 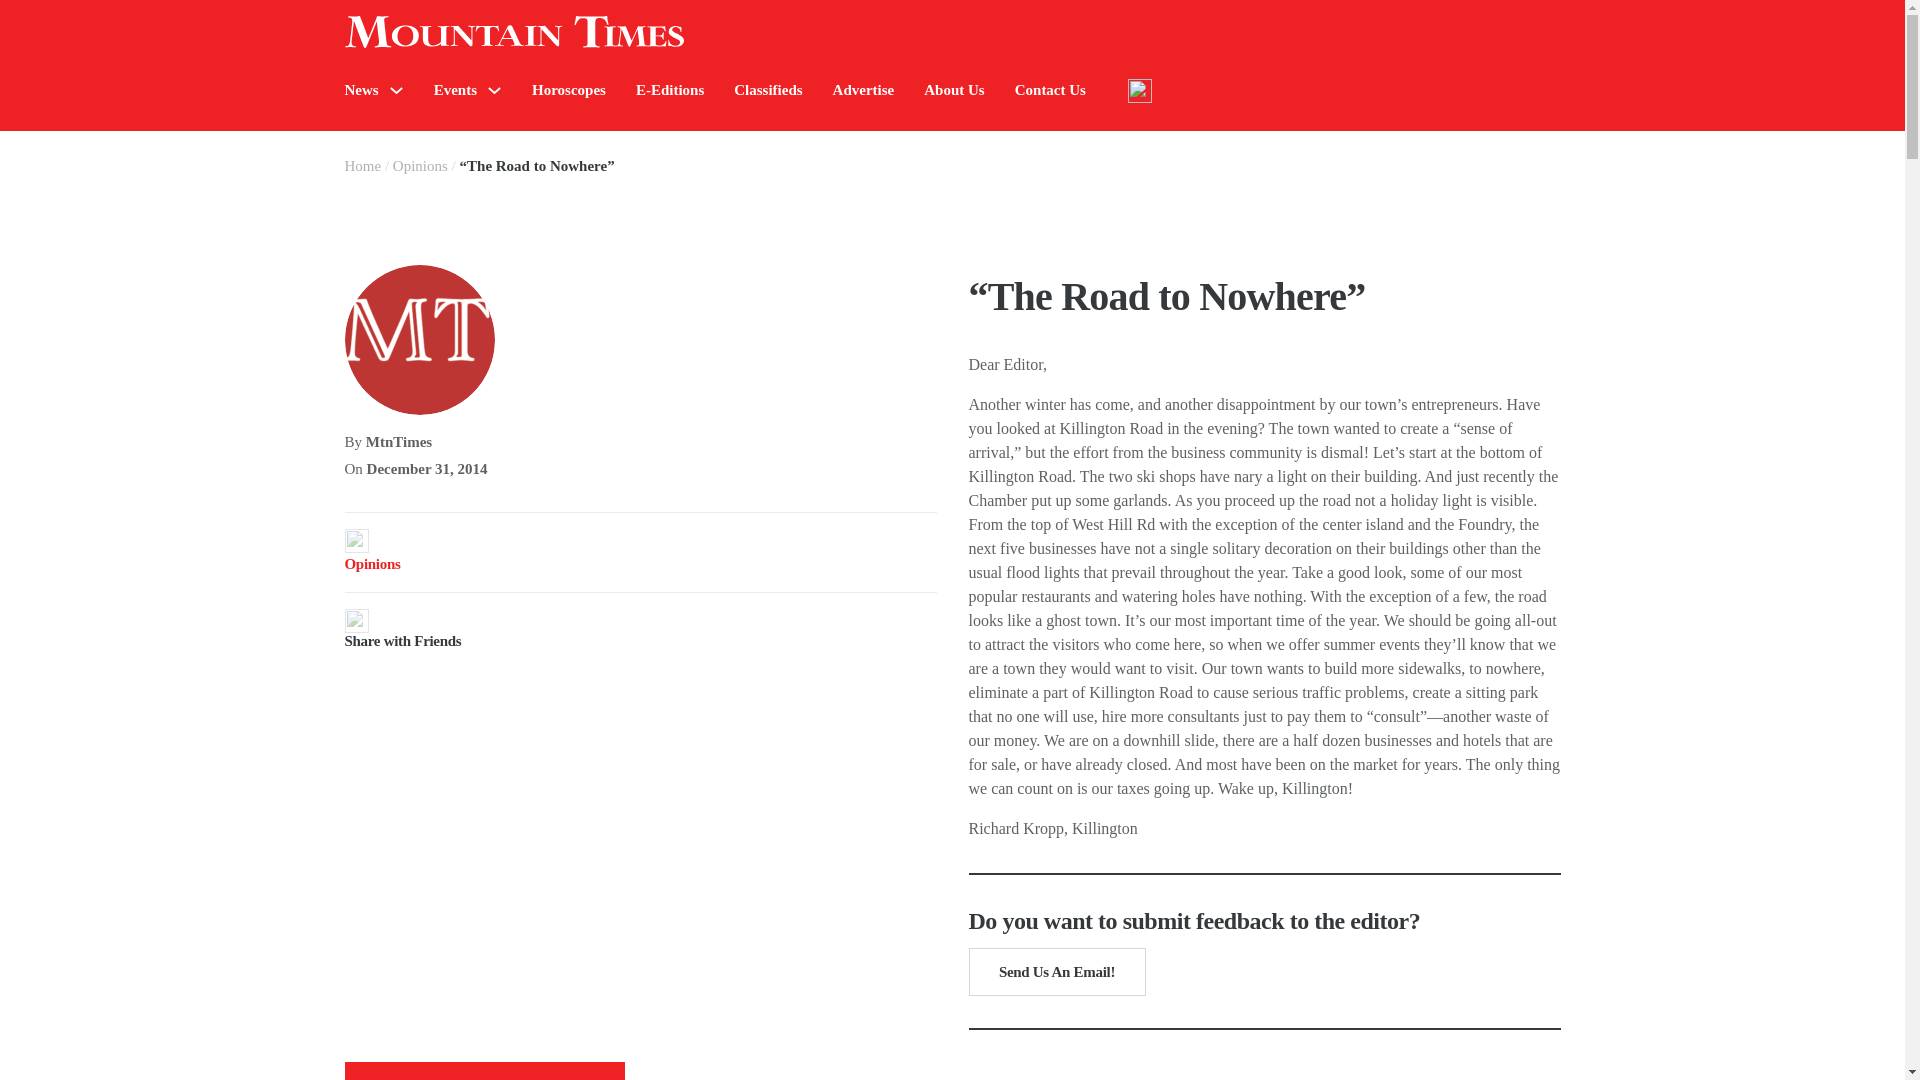 What do you see at coordinates (568, 90) in the screenshot?
I see `Horoscopes` at bounding box center [568, 90].